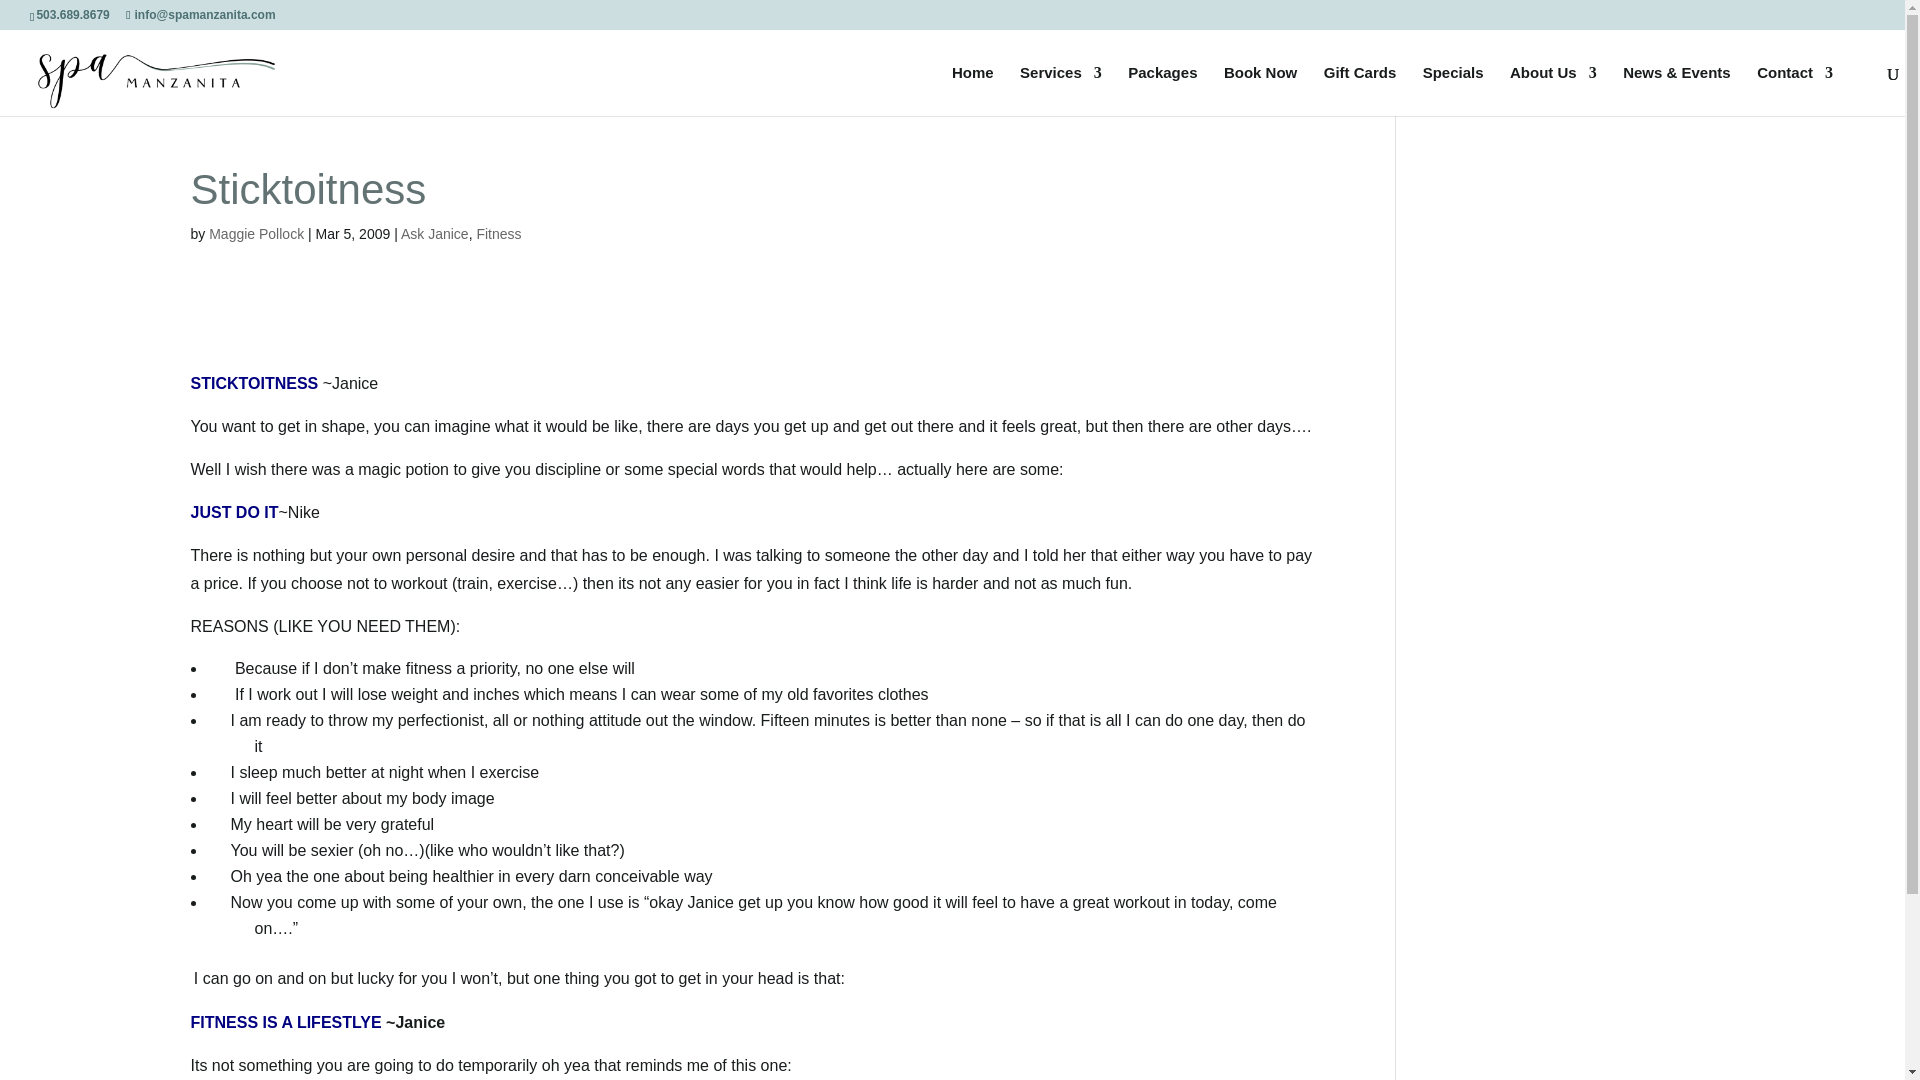 This screenshot has width=1920, height=1080. What do you see at coordinates (1060, 90) in the screenshot?
I see `Services` at bounding box center [1060, 90].